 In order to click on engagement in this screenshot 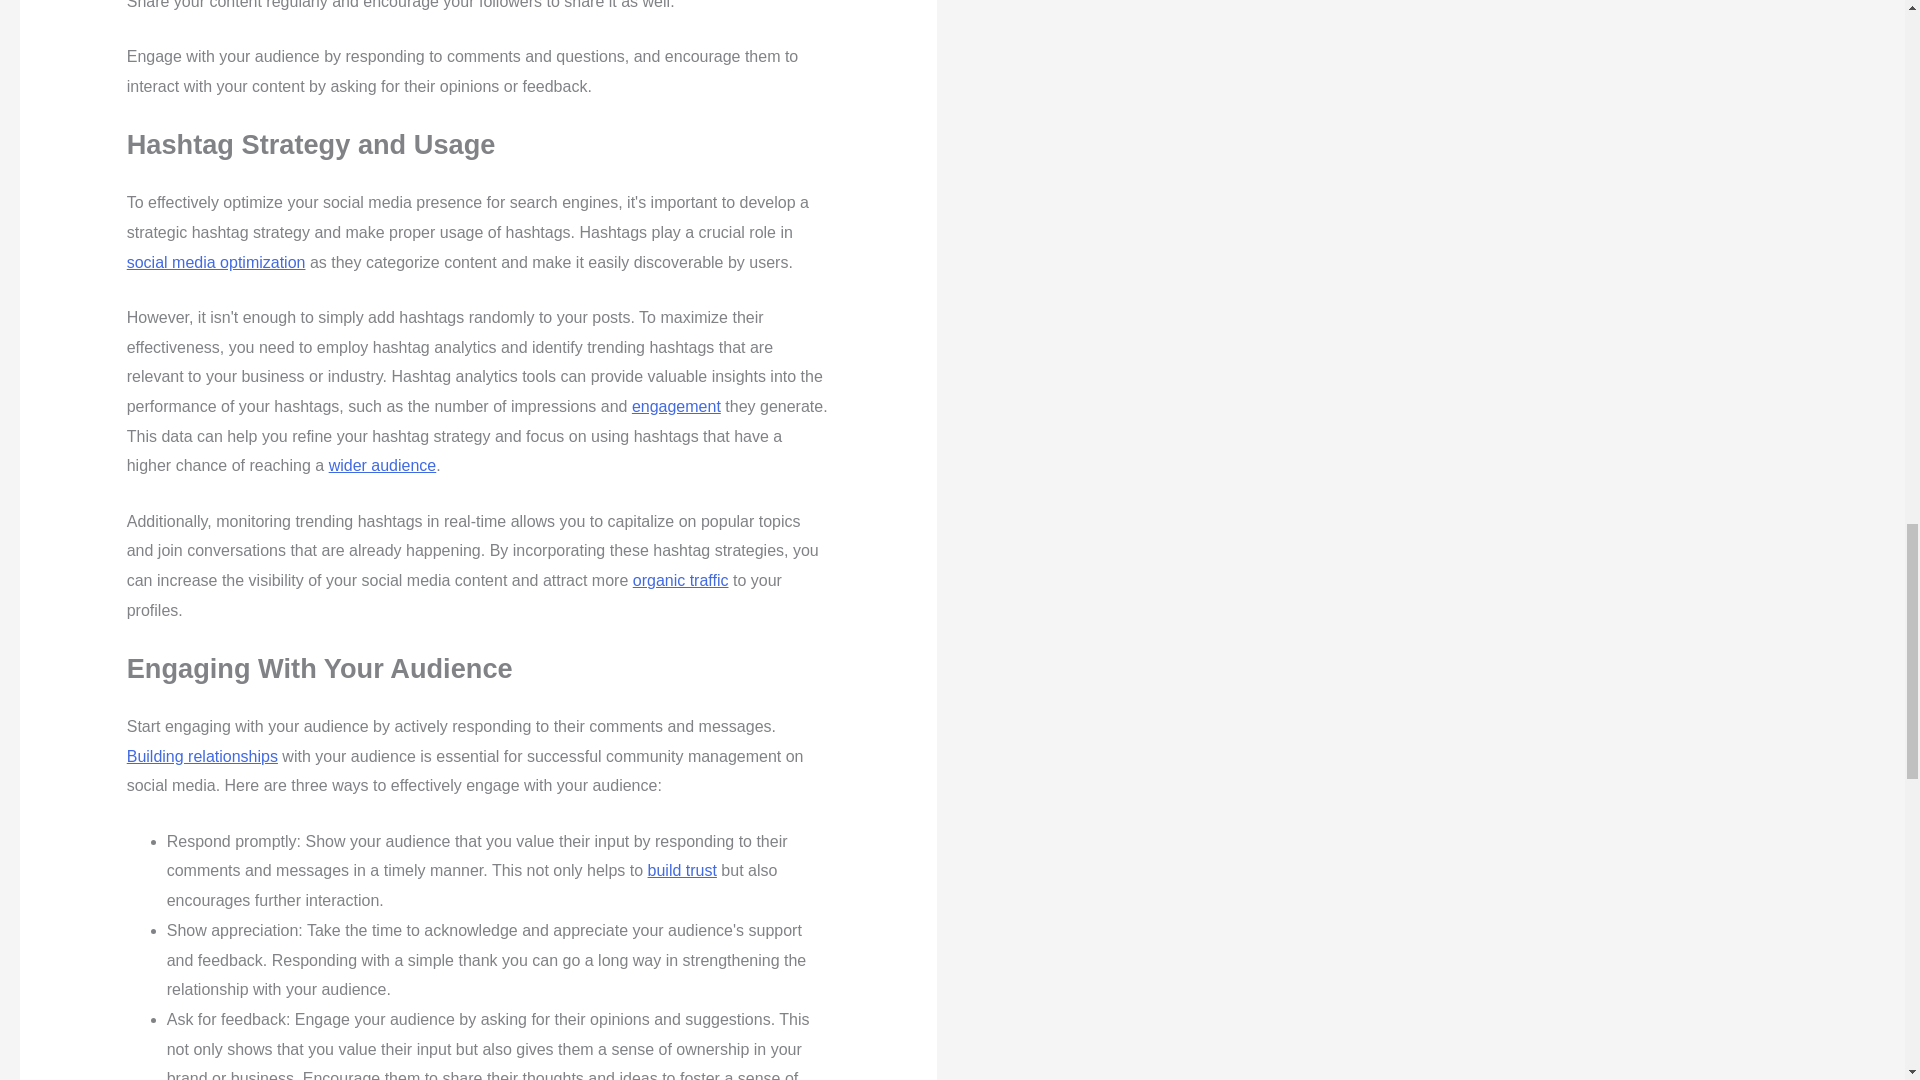, I will do `click(676, 406)`.